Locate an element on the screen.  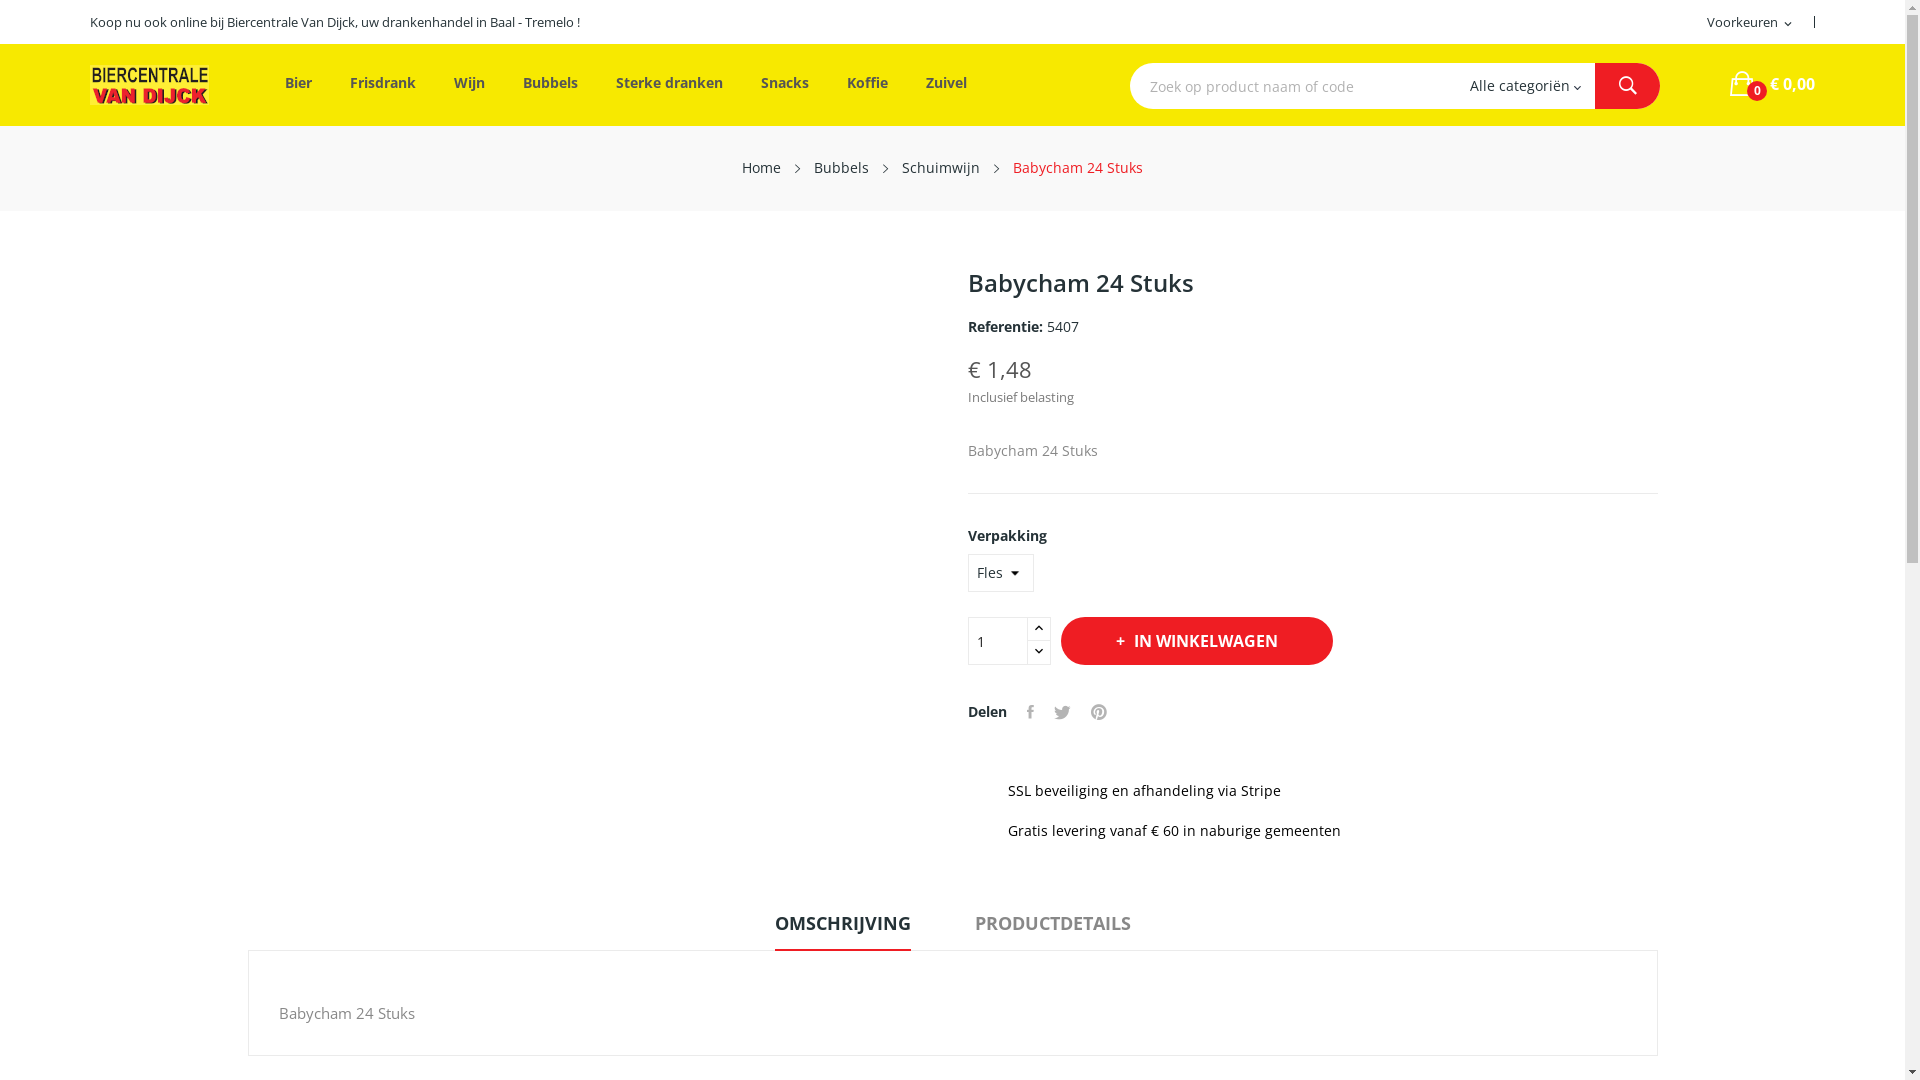
Snacks is located at coordinates (785, 84).